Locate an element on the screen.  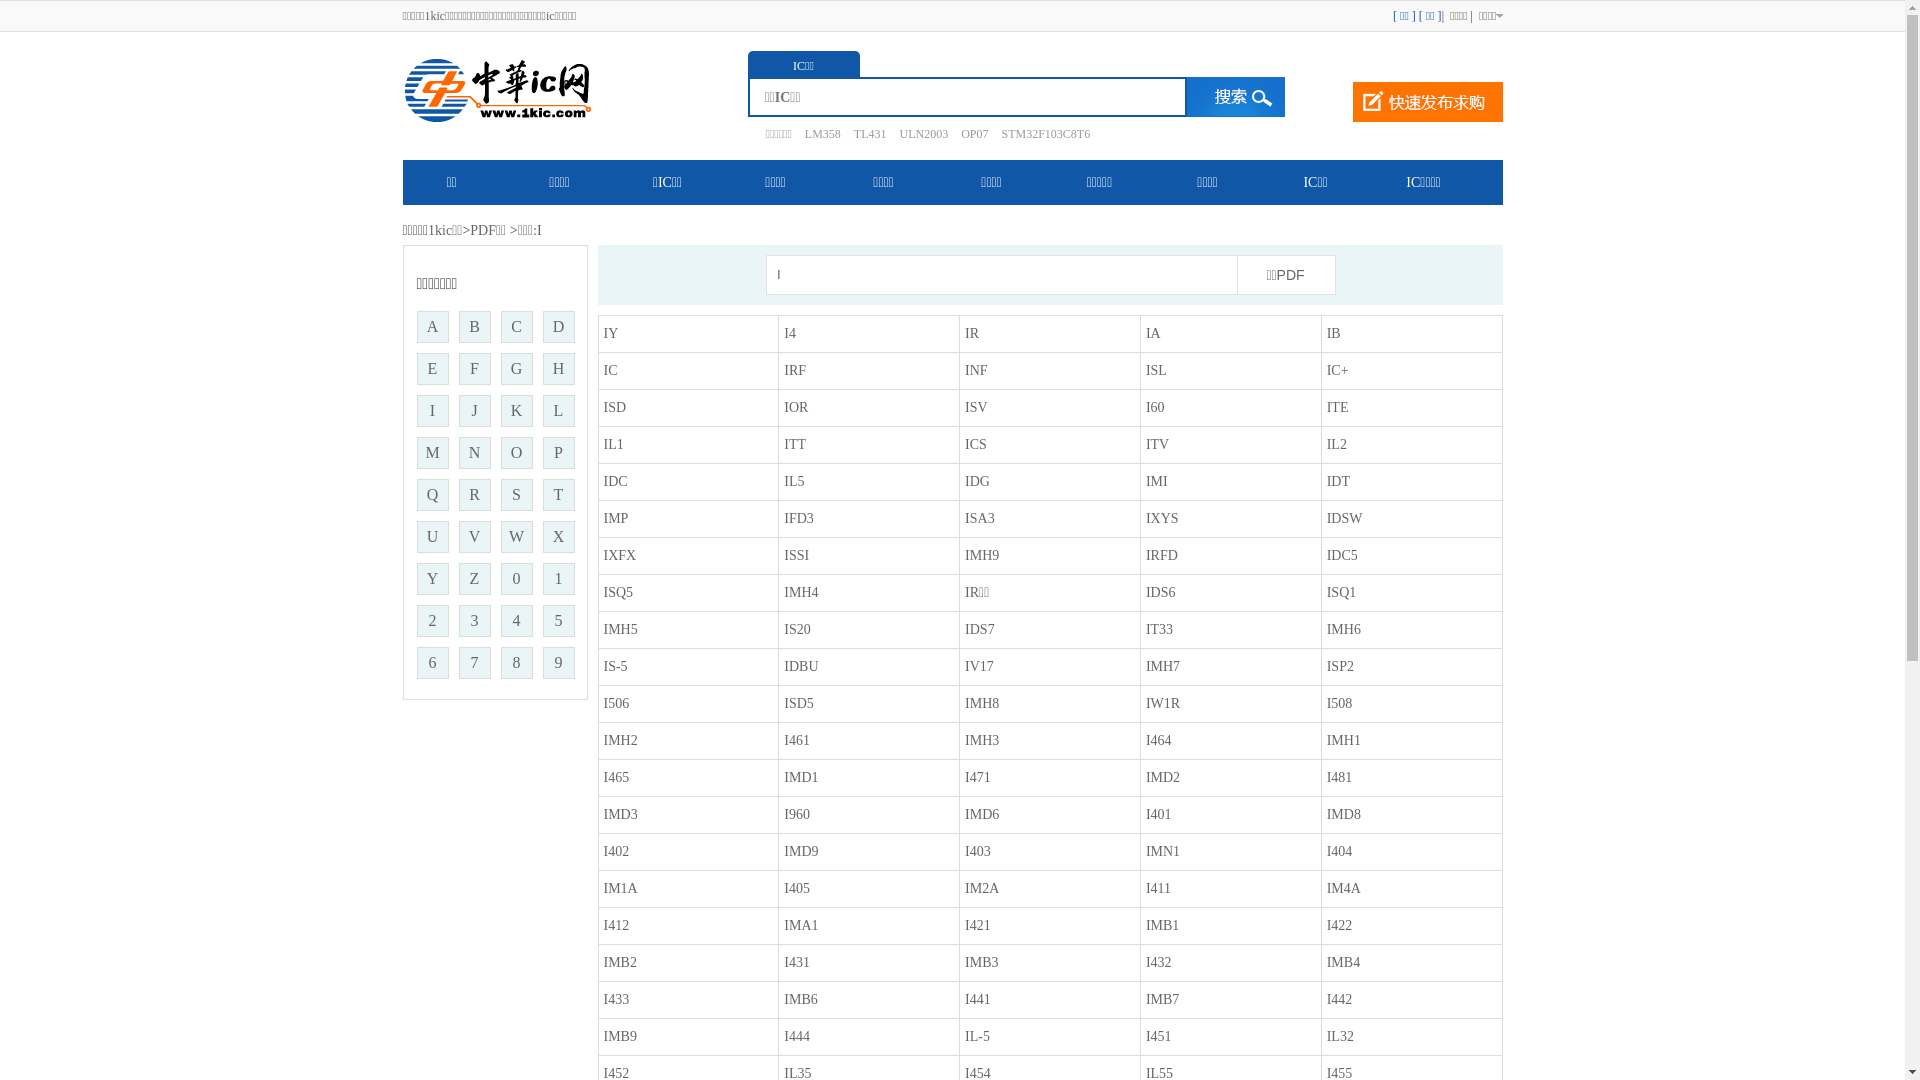
I412 is located at coordinates (617, 926).